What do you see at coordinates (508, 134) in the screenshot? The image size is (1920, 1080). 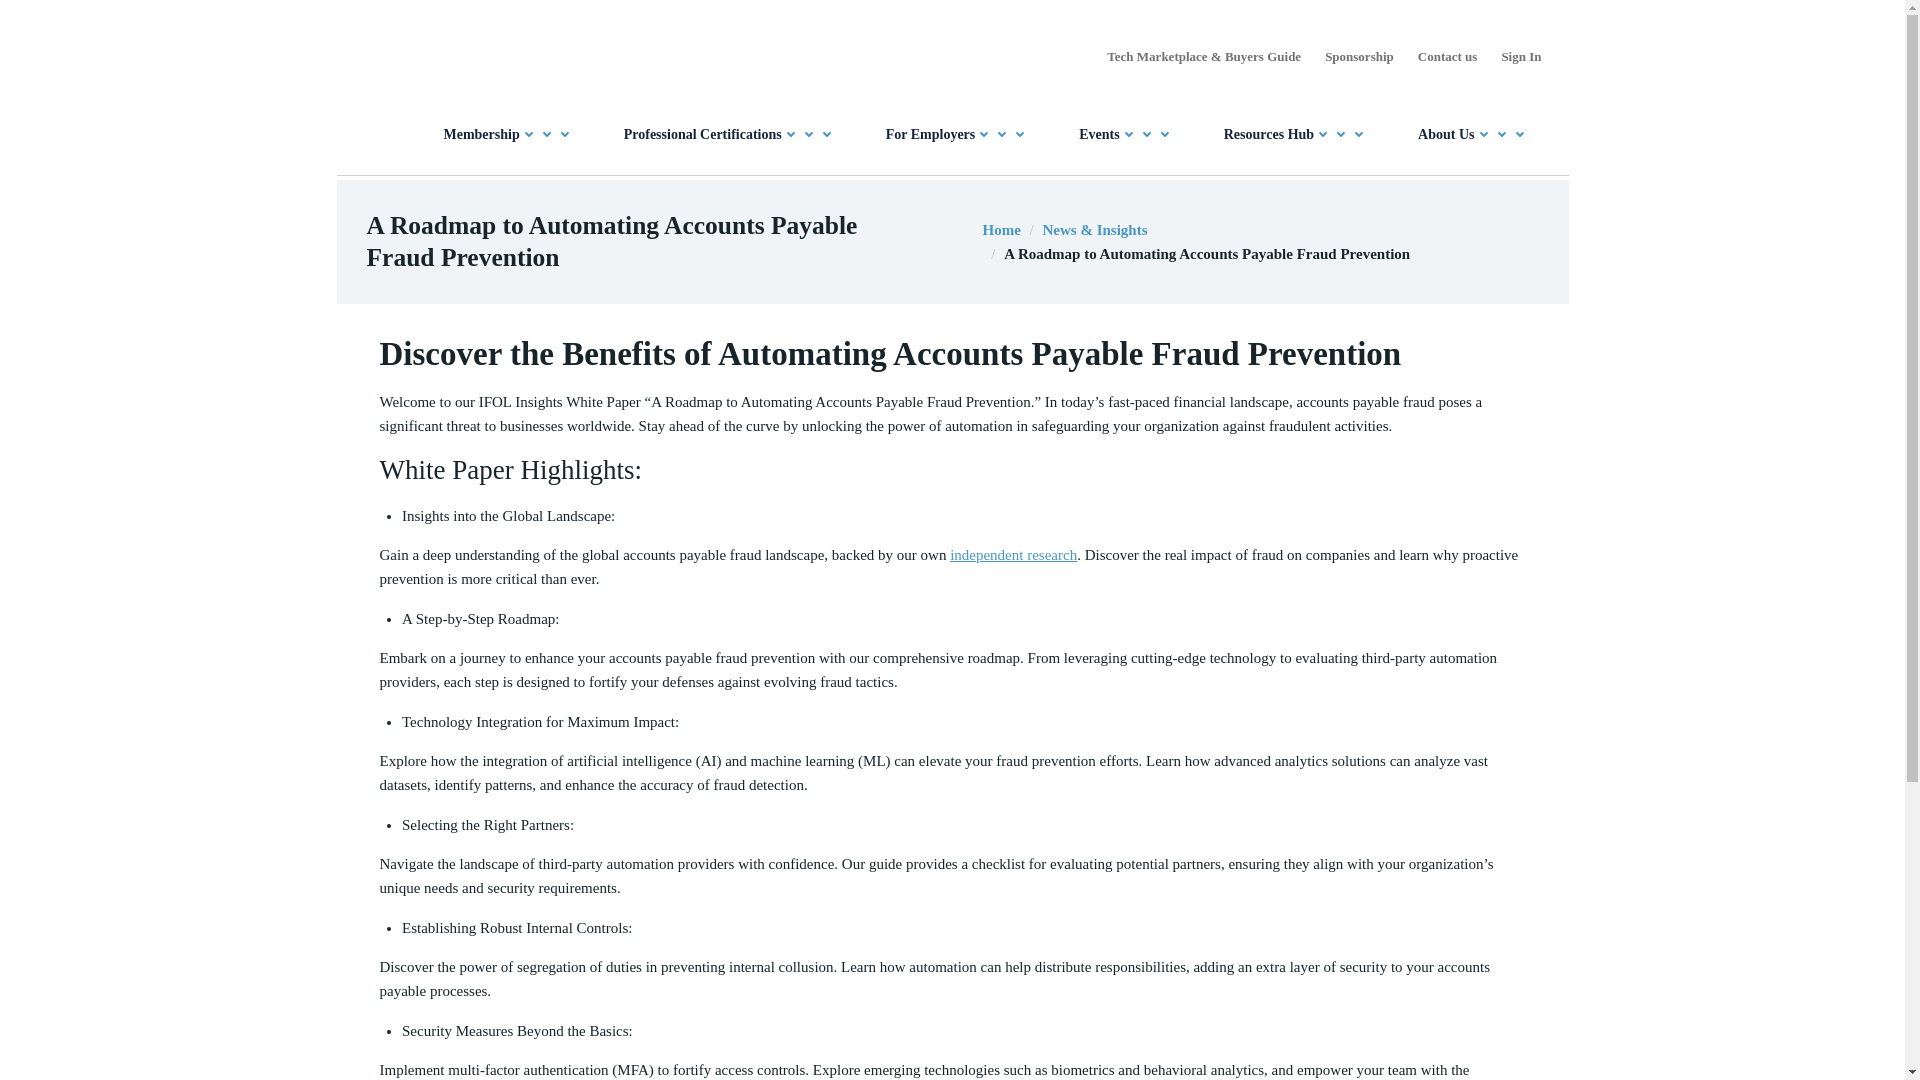 I see `Membership` at bounding box center [508, 134].